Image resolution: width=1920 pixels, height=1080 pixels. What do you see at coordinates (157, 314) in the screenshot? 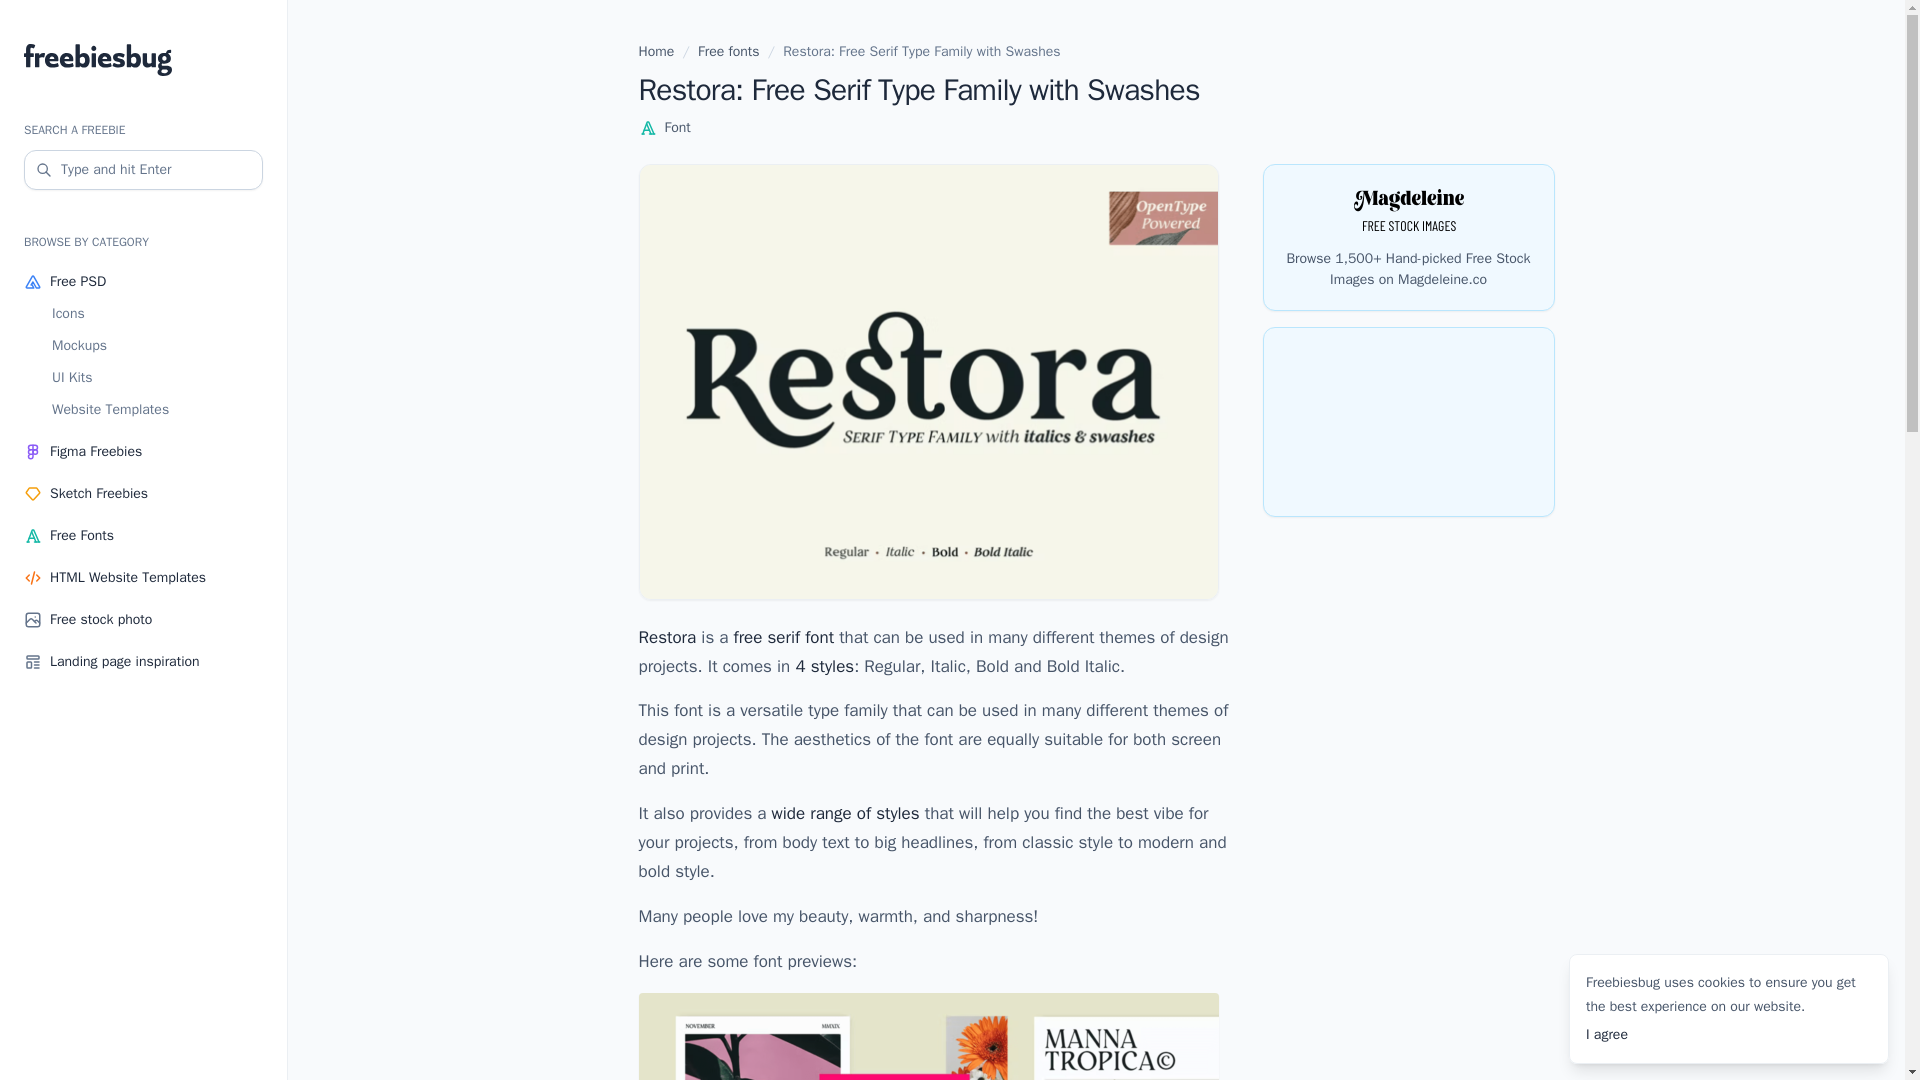
I see `Icons` at bounding box center [157, 314].